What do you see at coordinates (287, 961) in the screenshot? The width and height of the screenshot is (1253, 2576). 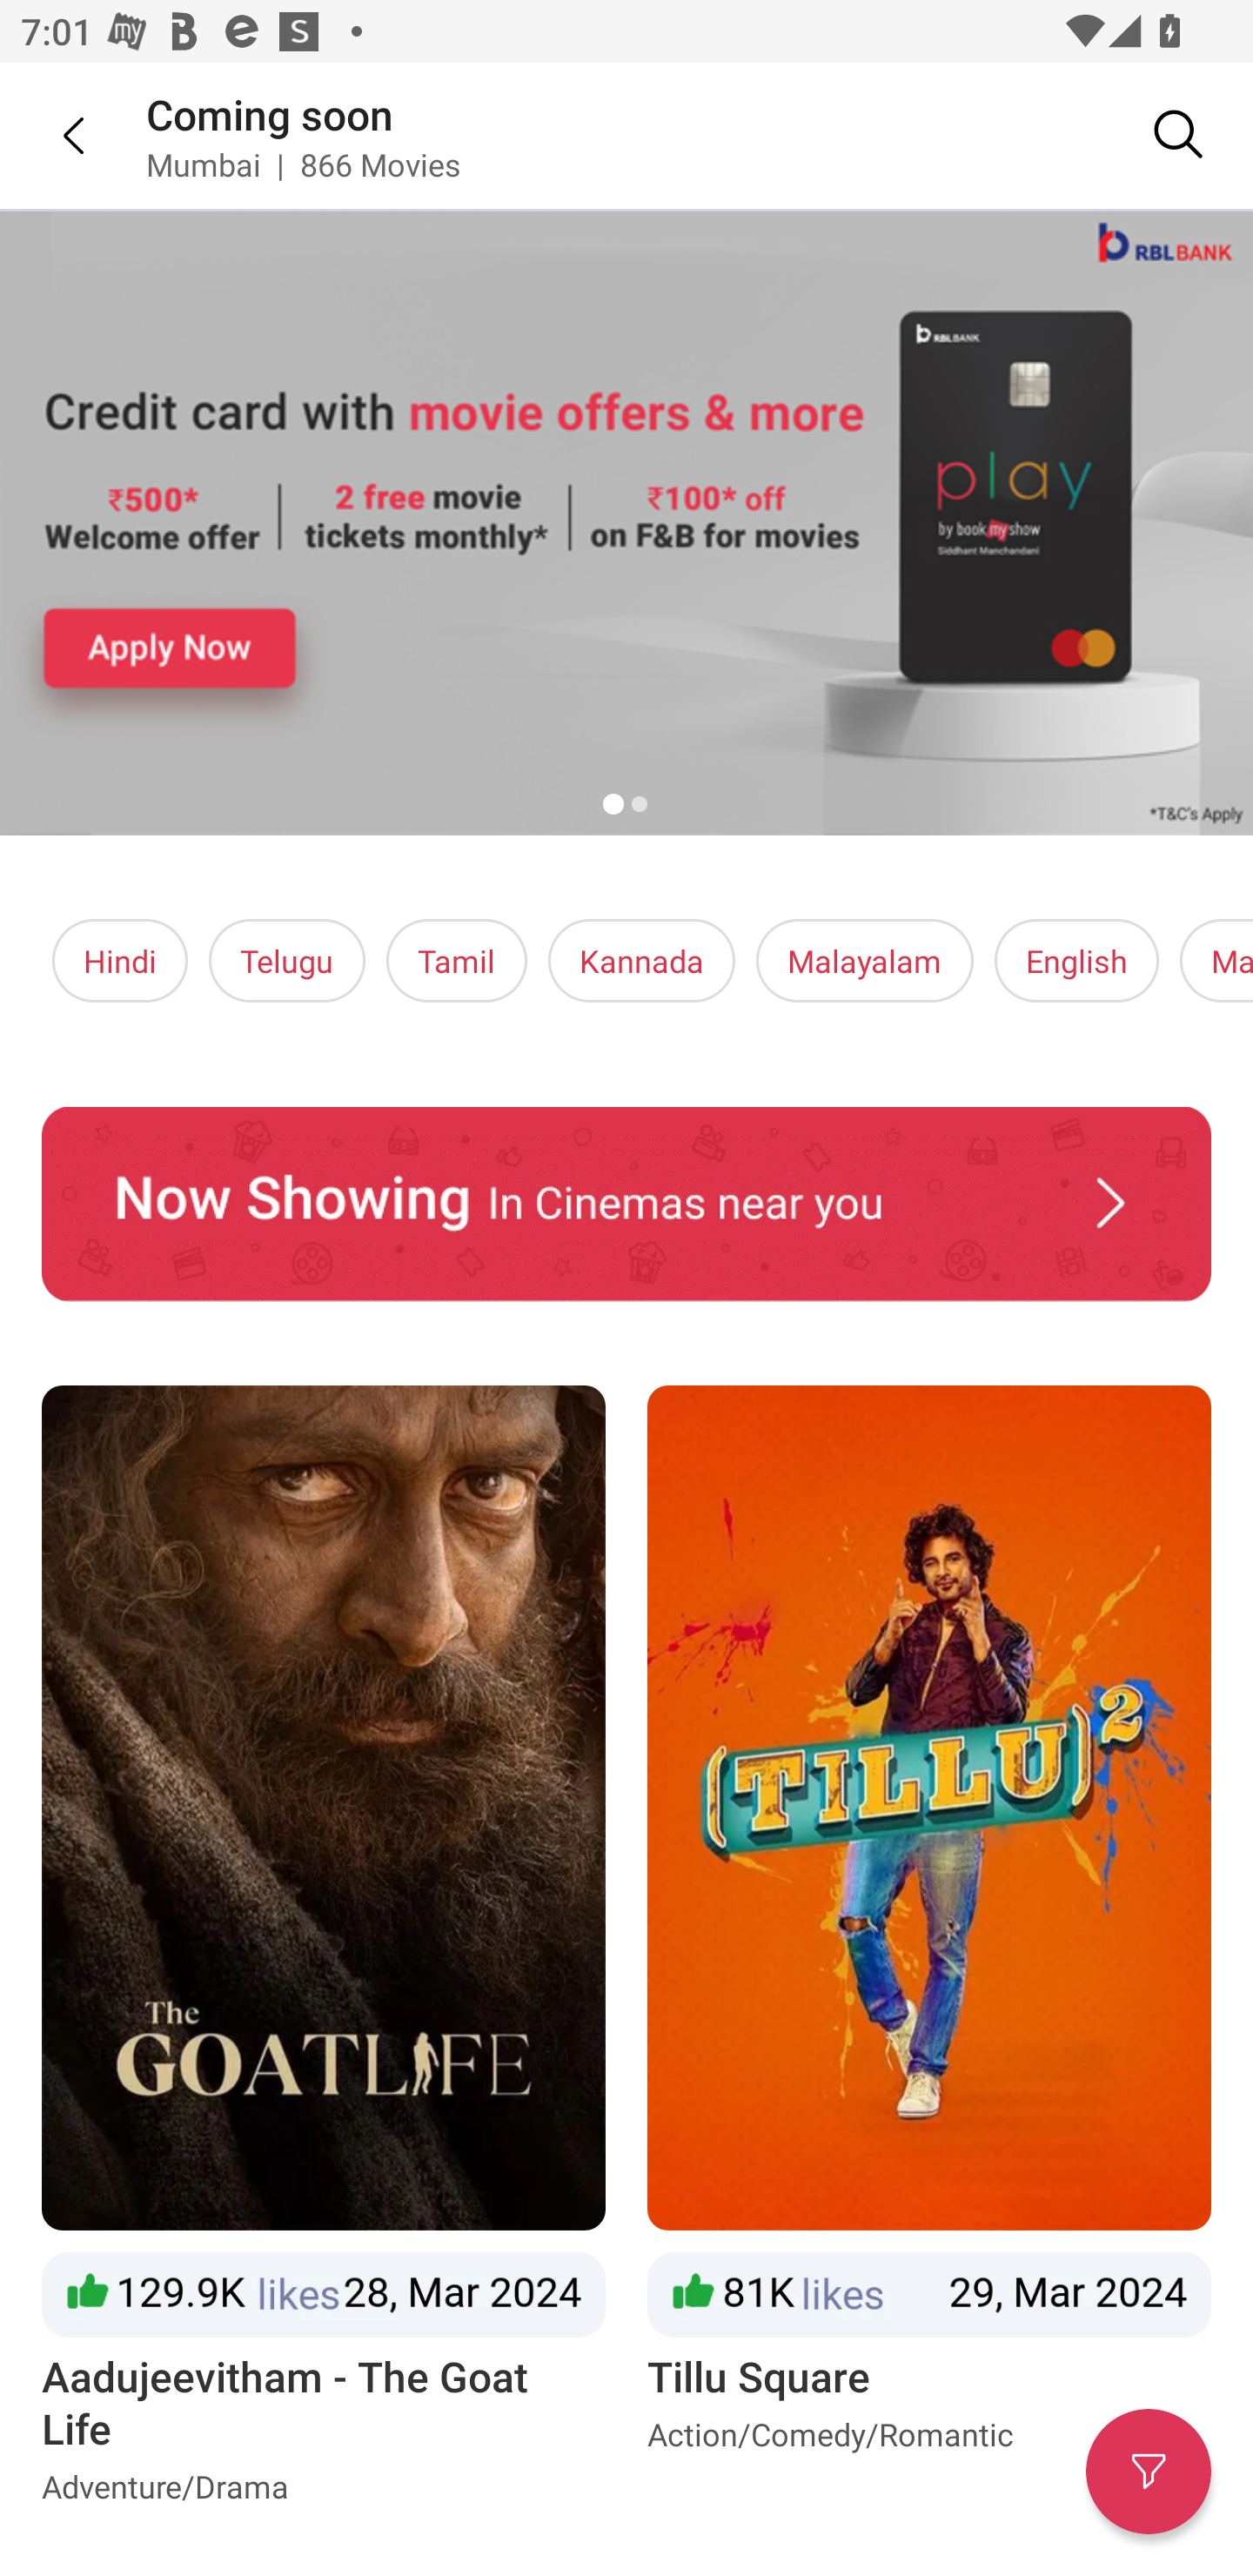 I see `Telugu` at bounding box center [287, 961].